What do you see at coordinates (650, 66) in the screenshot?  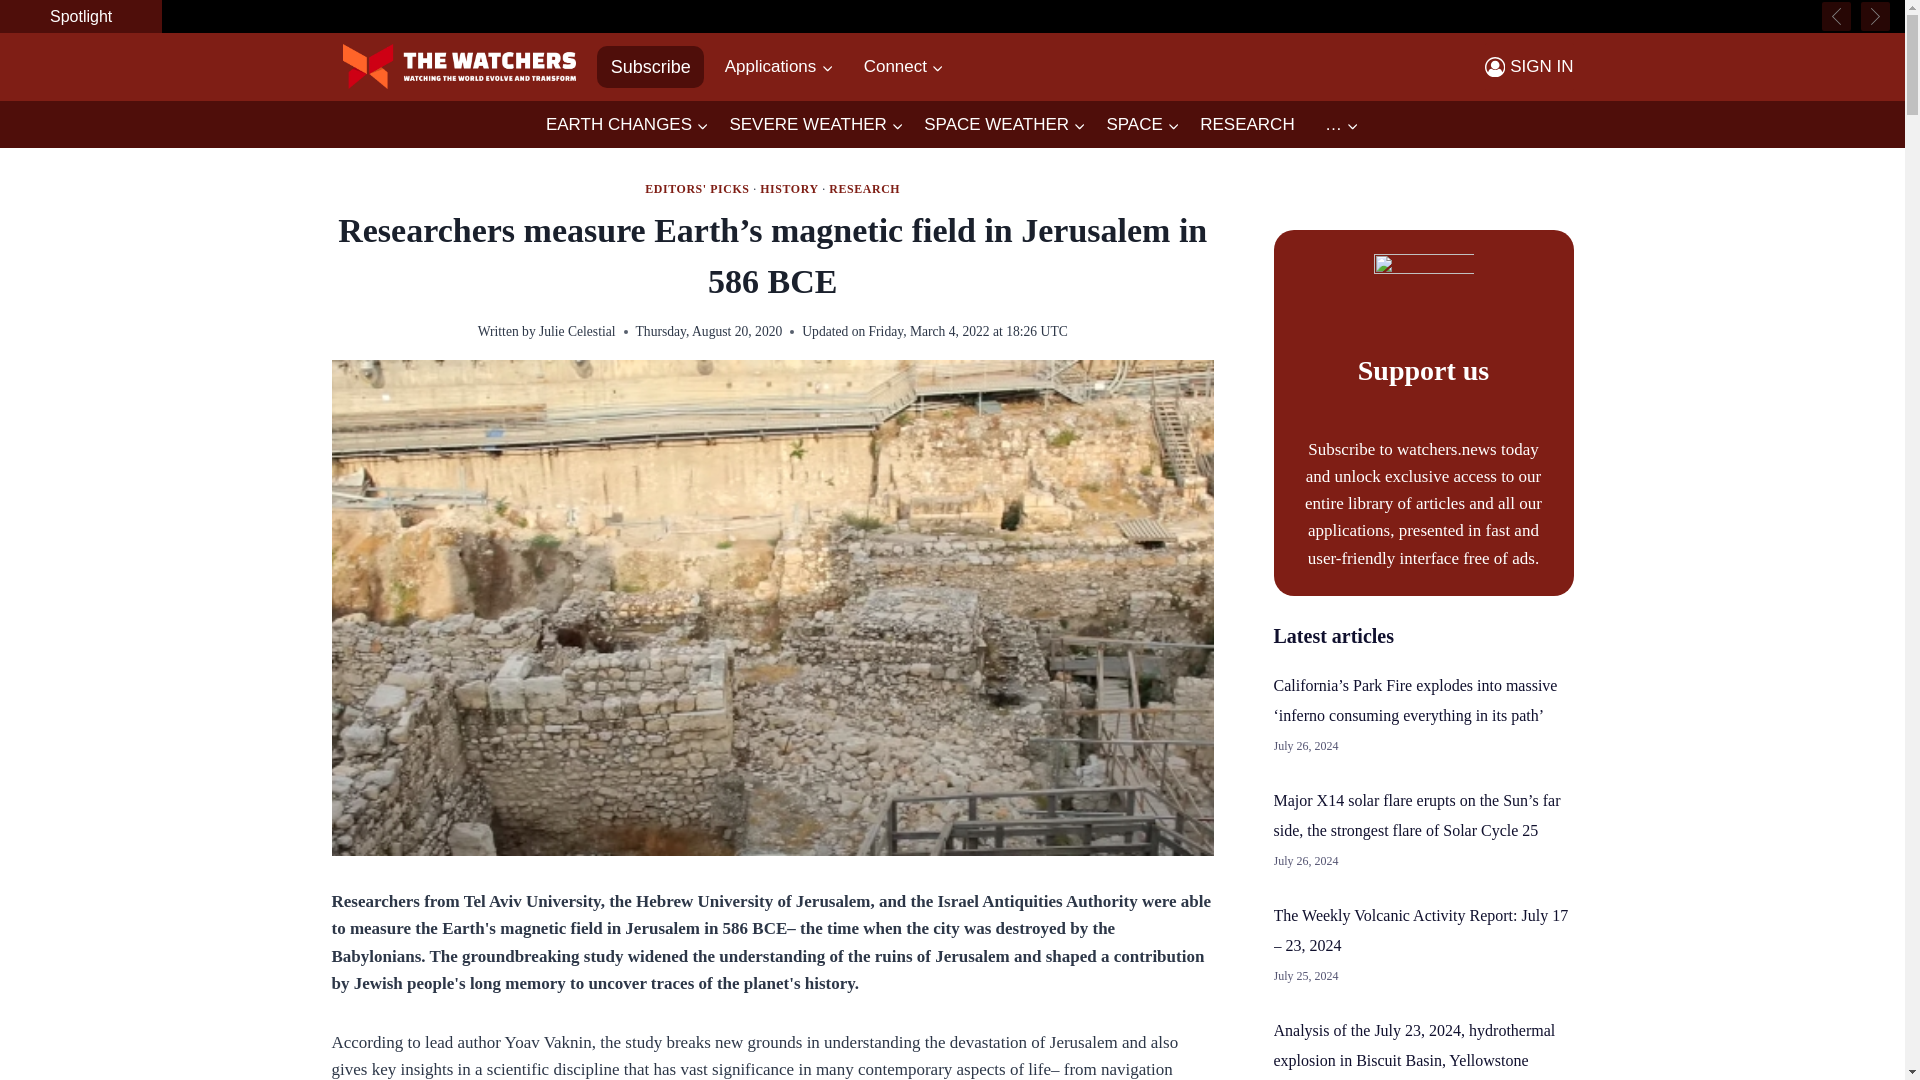 I see `Subscribe` at bounding box center [650, 66].